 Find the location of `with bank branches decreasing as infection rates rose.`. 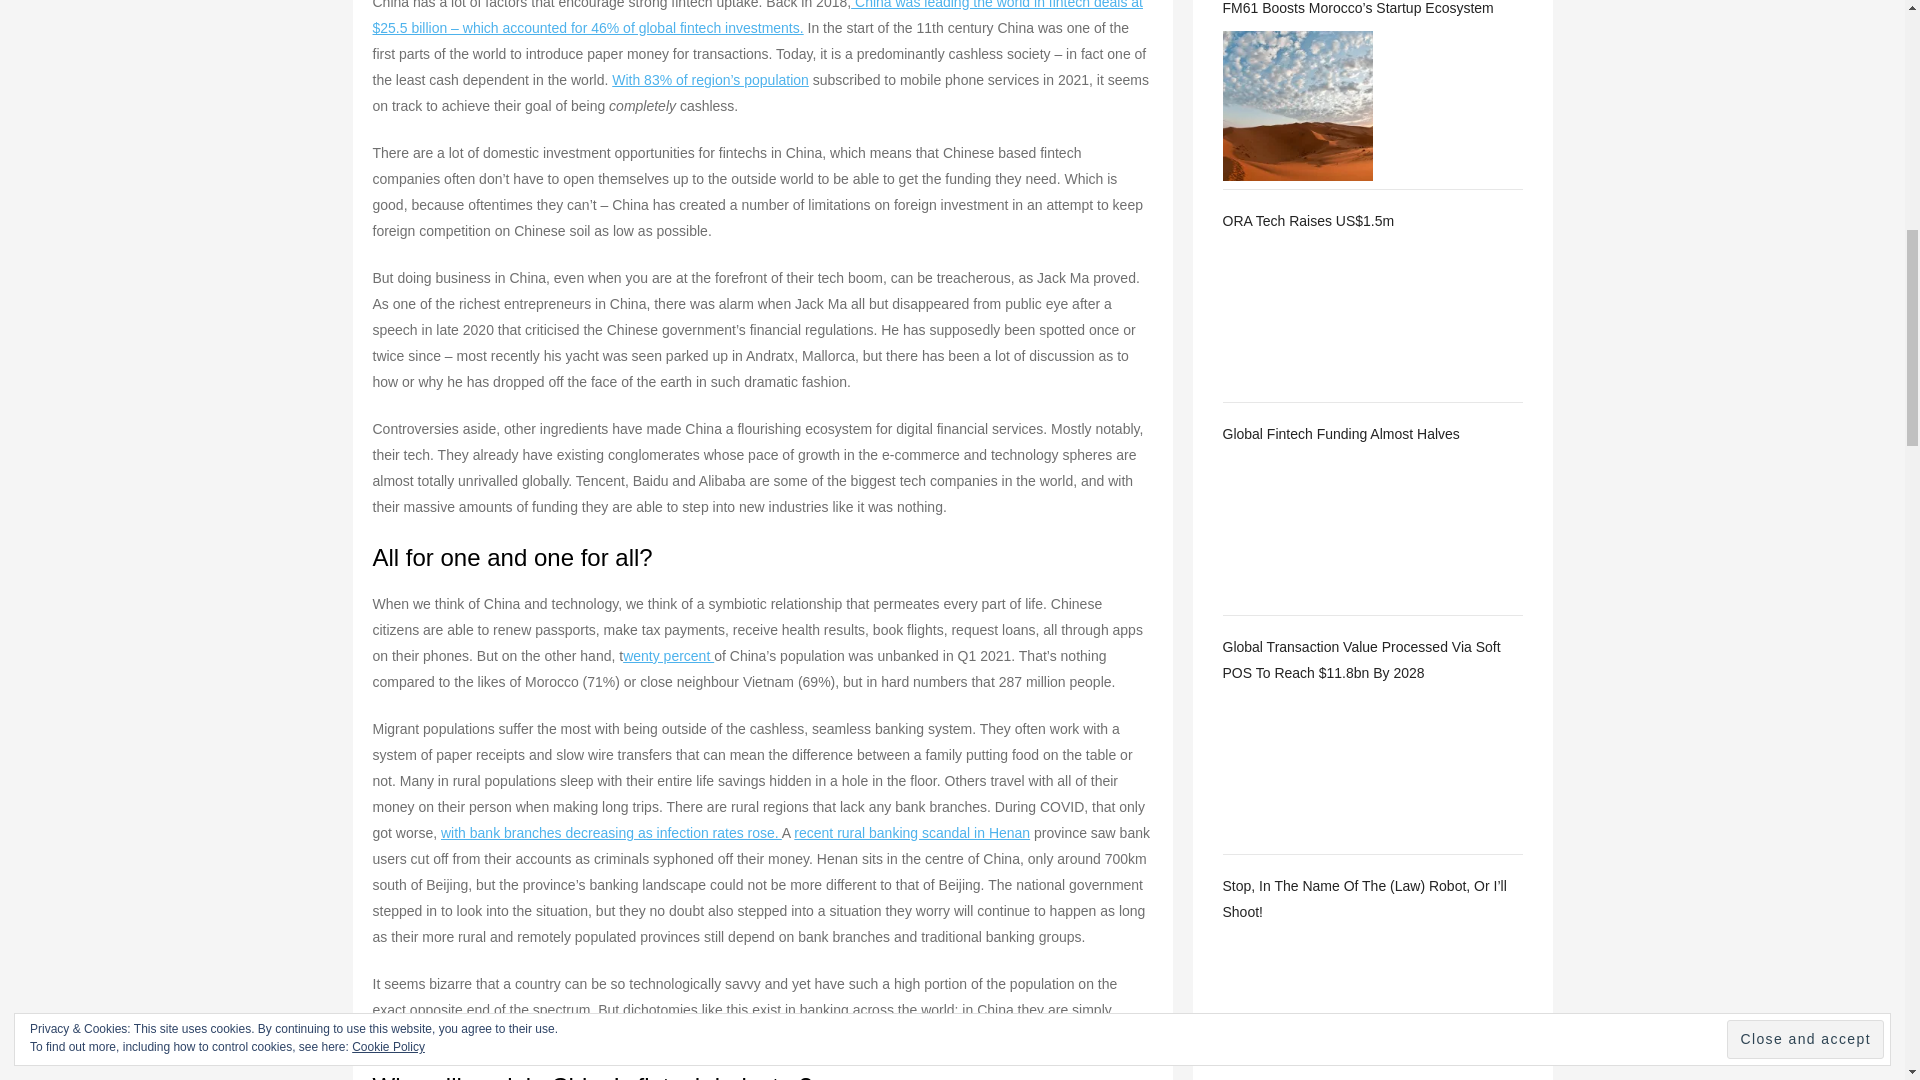

with bank branches decreasing as infection rates rose. is located at coordinates (611, 832).